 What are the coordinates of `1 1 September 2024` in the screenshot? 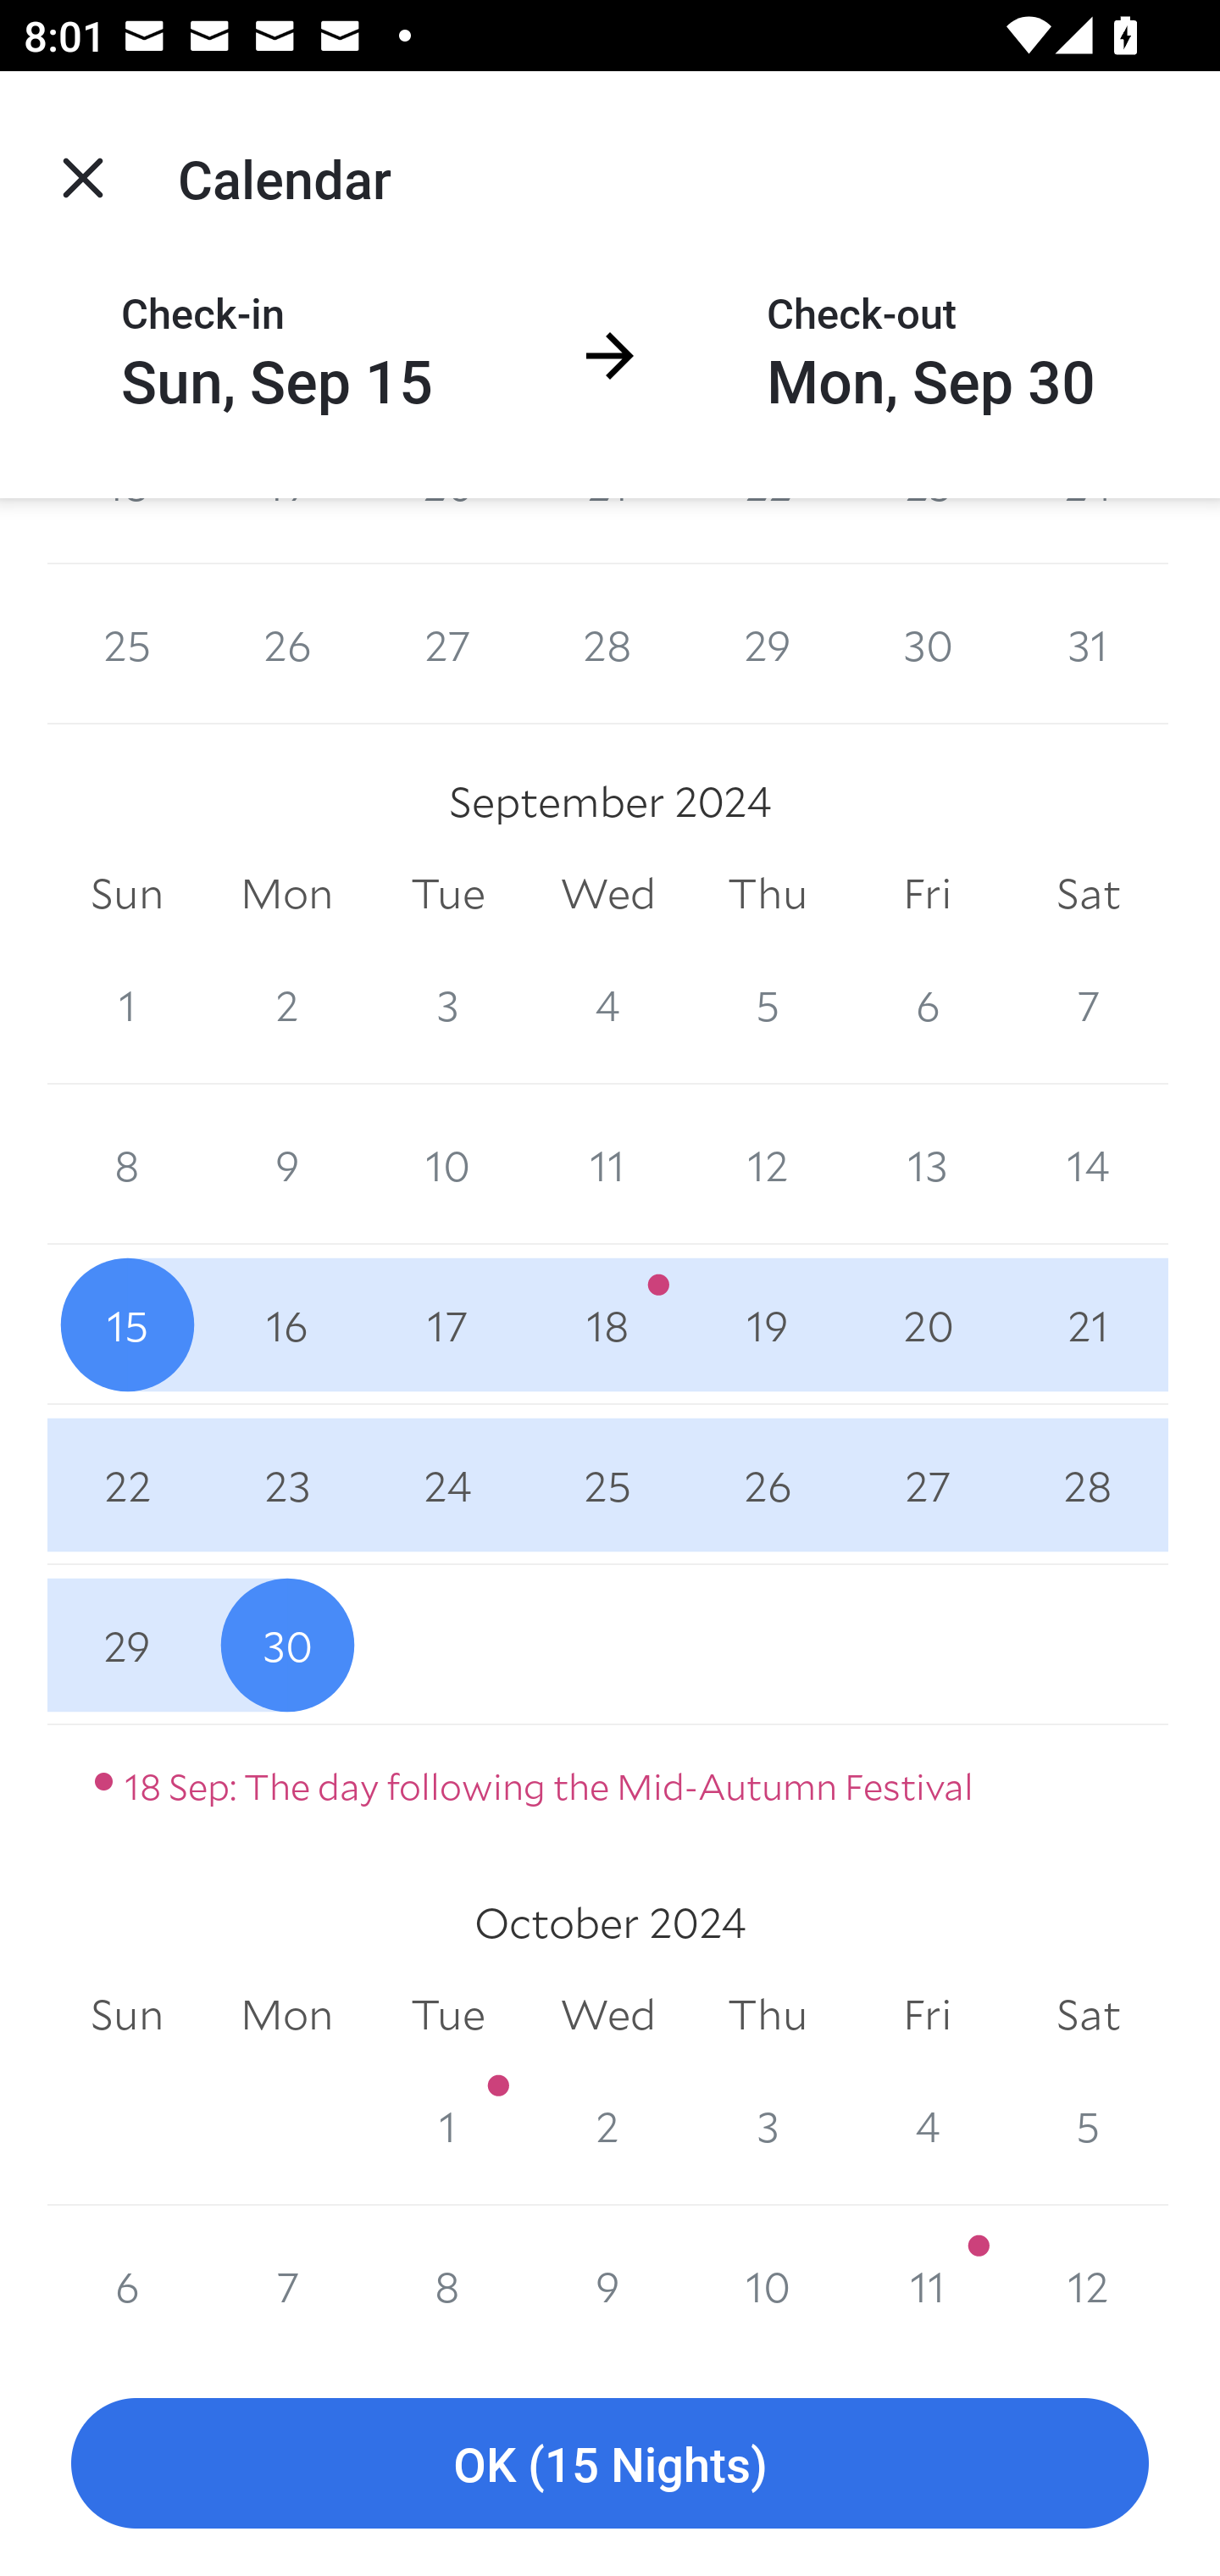 It's located at (127, 1004).